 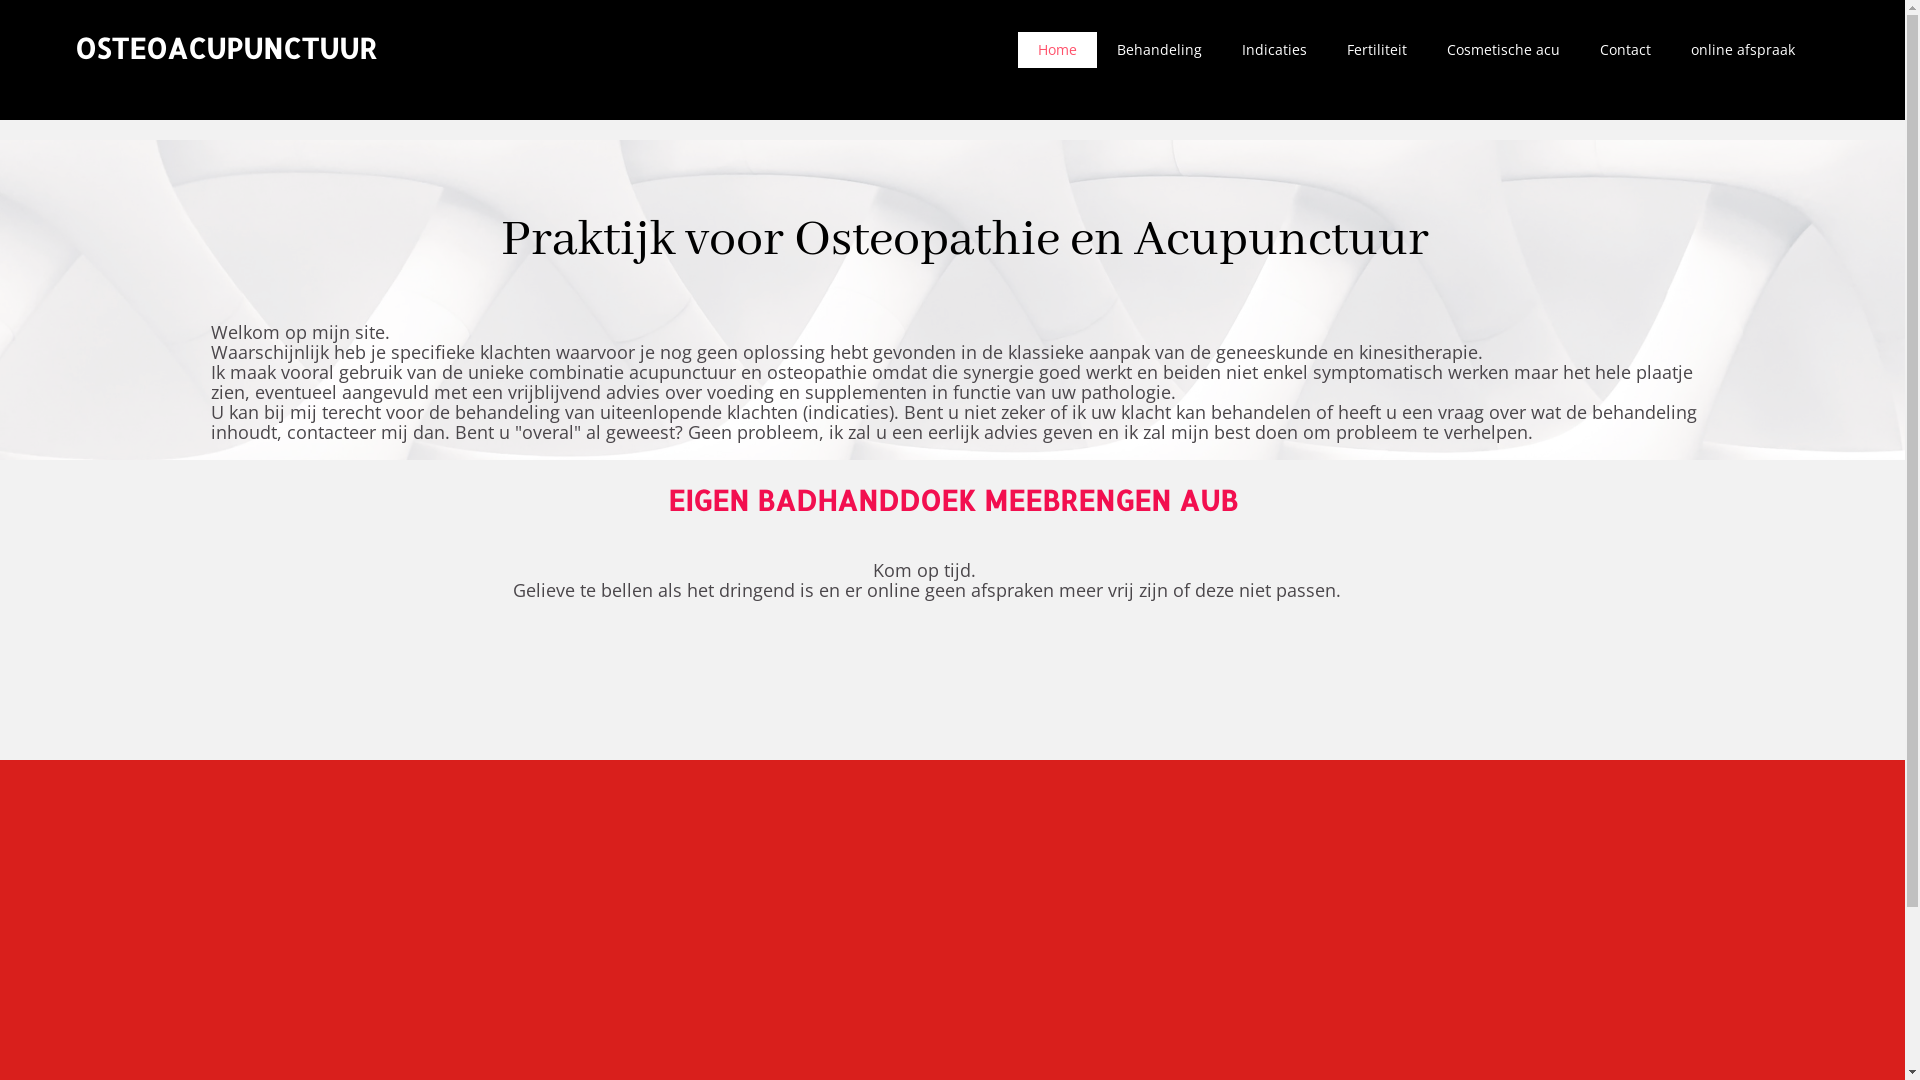 What do you see at coordinates (1274, 50) in the screenshot?
I see `Indicaties` at bounding box center [1274, 50].